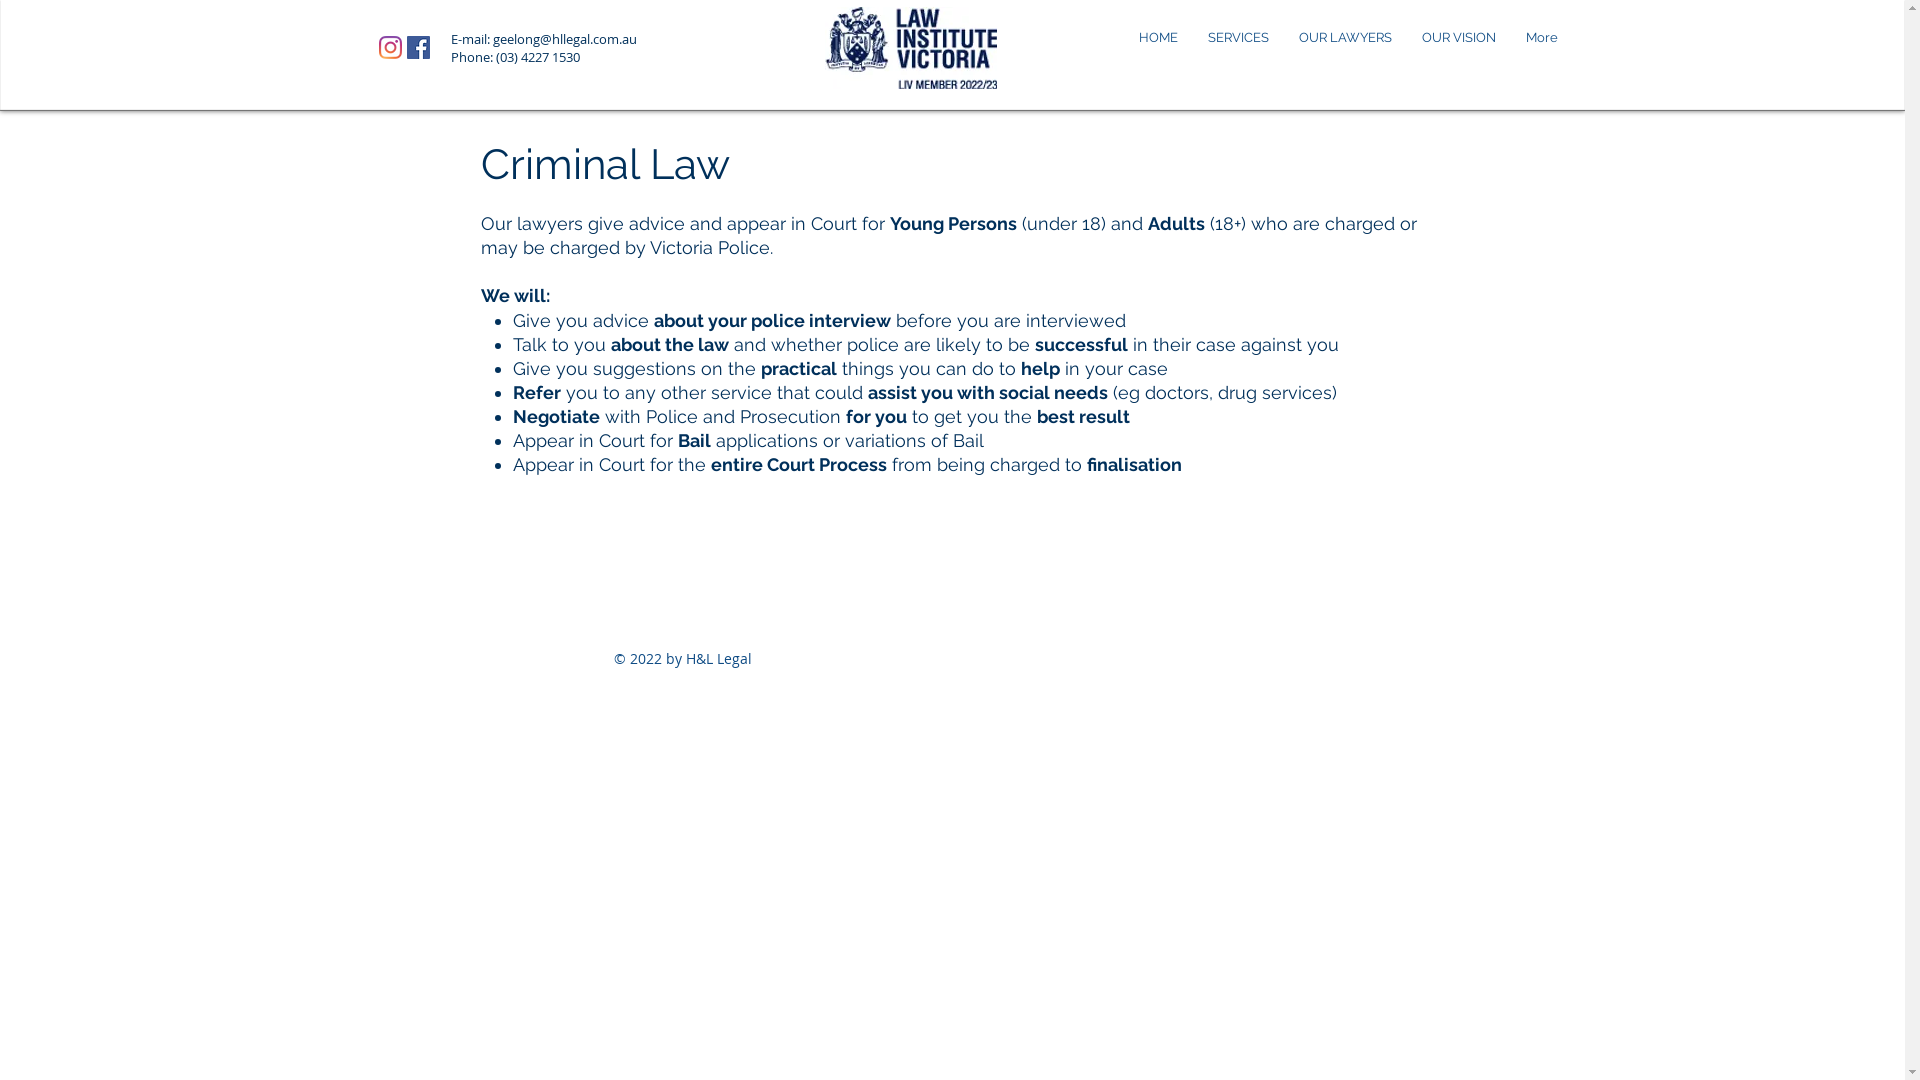 The image size is (1920, 1080). Describe the element at coordinates (1158, 38) in the screenshot. I see `HOME` at that location.